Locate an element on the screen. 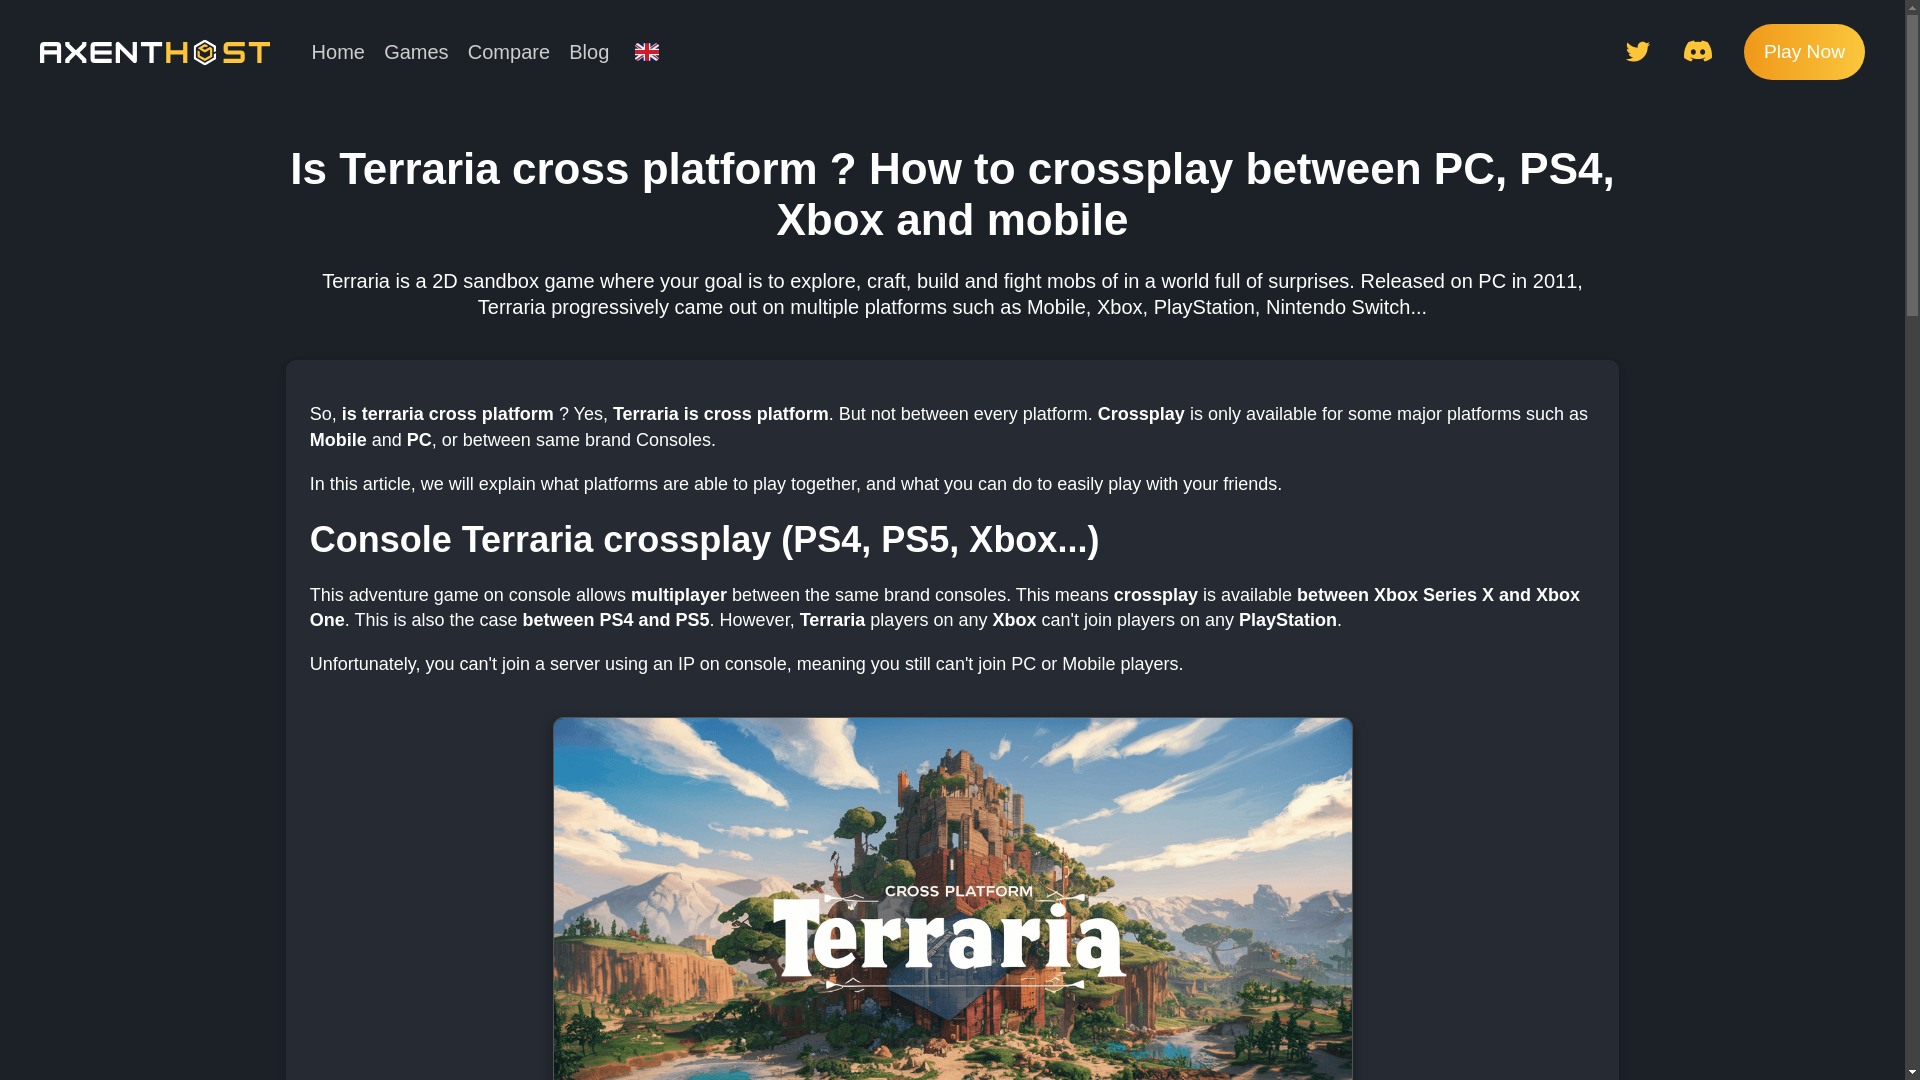 The height and width of the screenshot is (1080, 1920). Blog is located at coordinates (589, 52).